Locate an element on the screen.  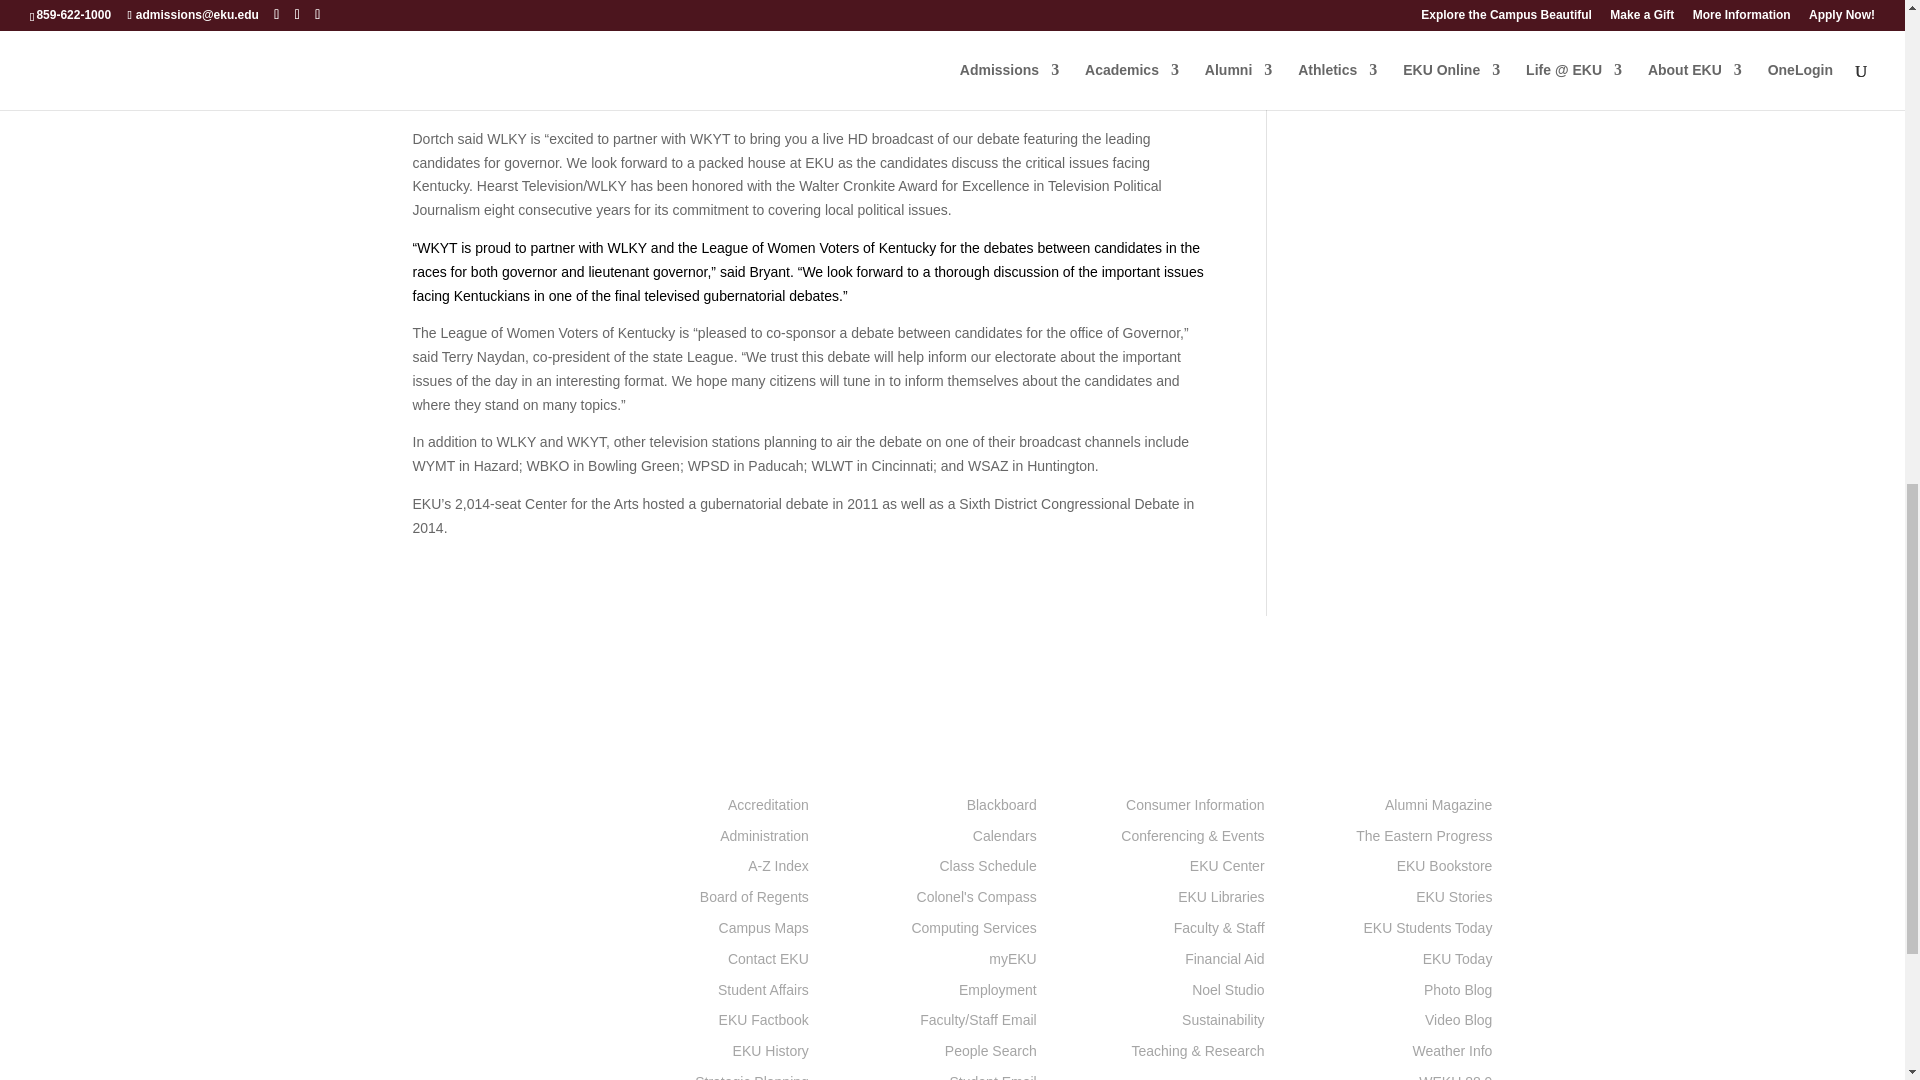
Follow on Youtube is located at coordinates (548, 994).